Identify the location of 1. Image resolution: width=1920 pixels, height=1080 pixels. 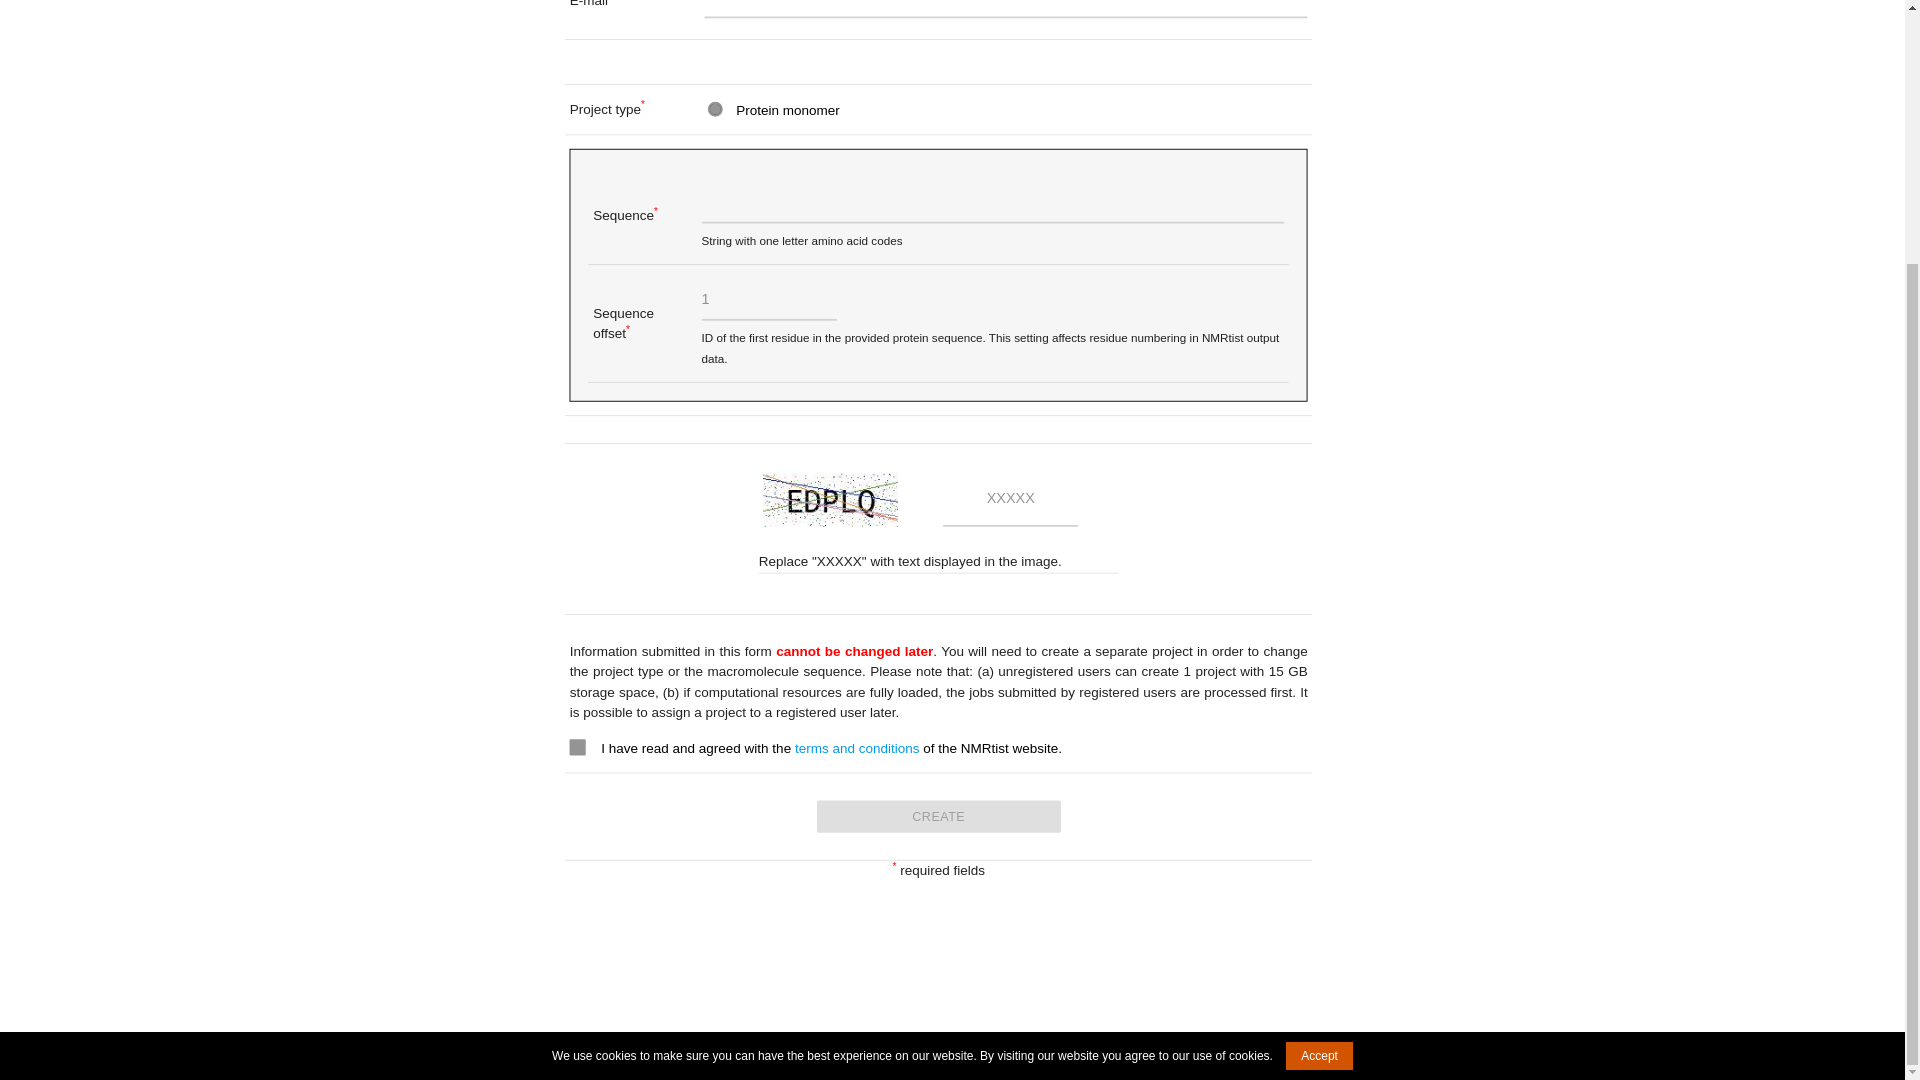
(777, 302).